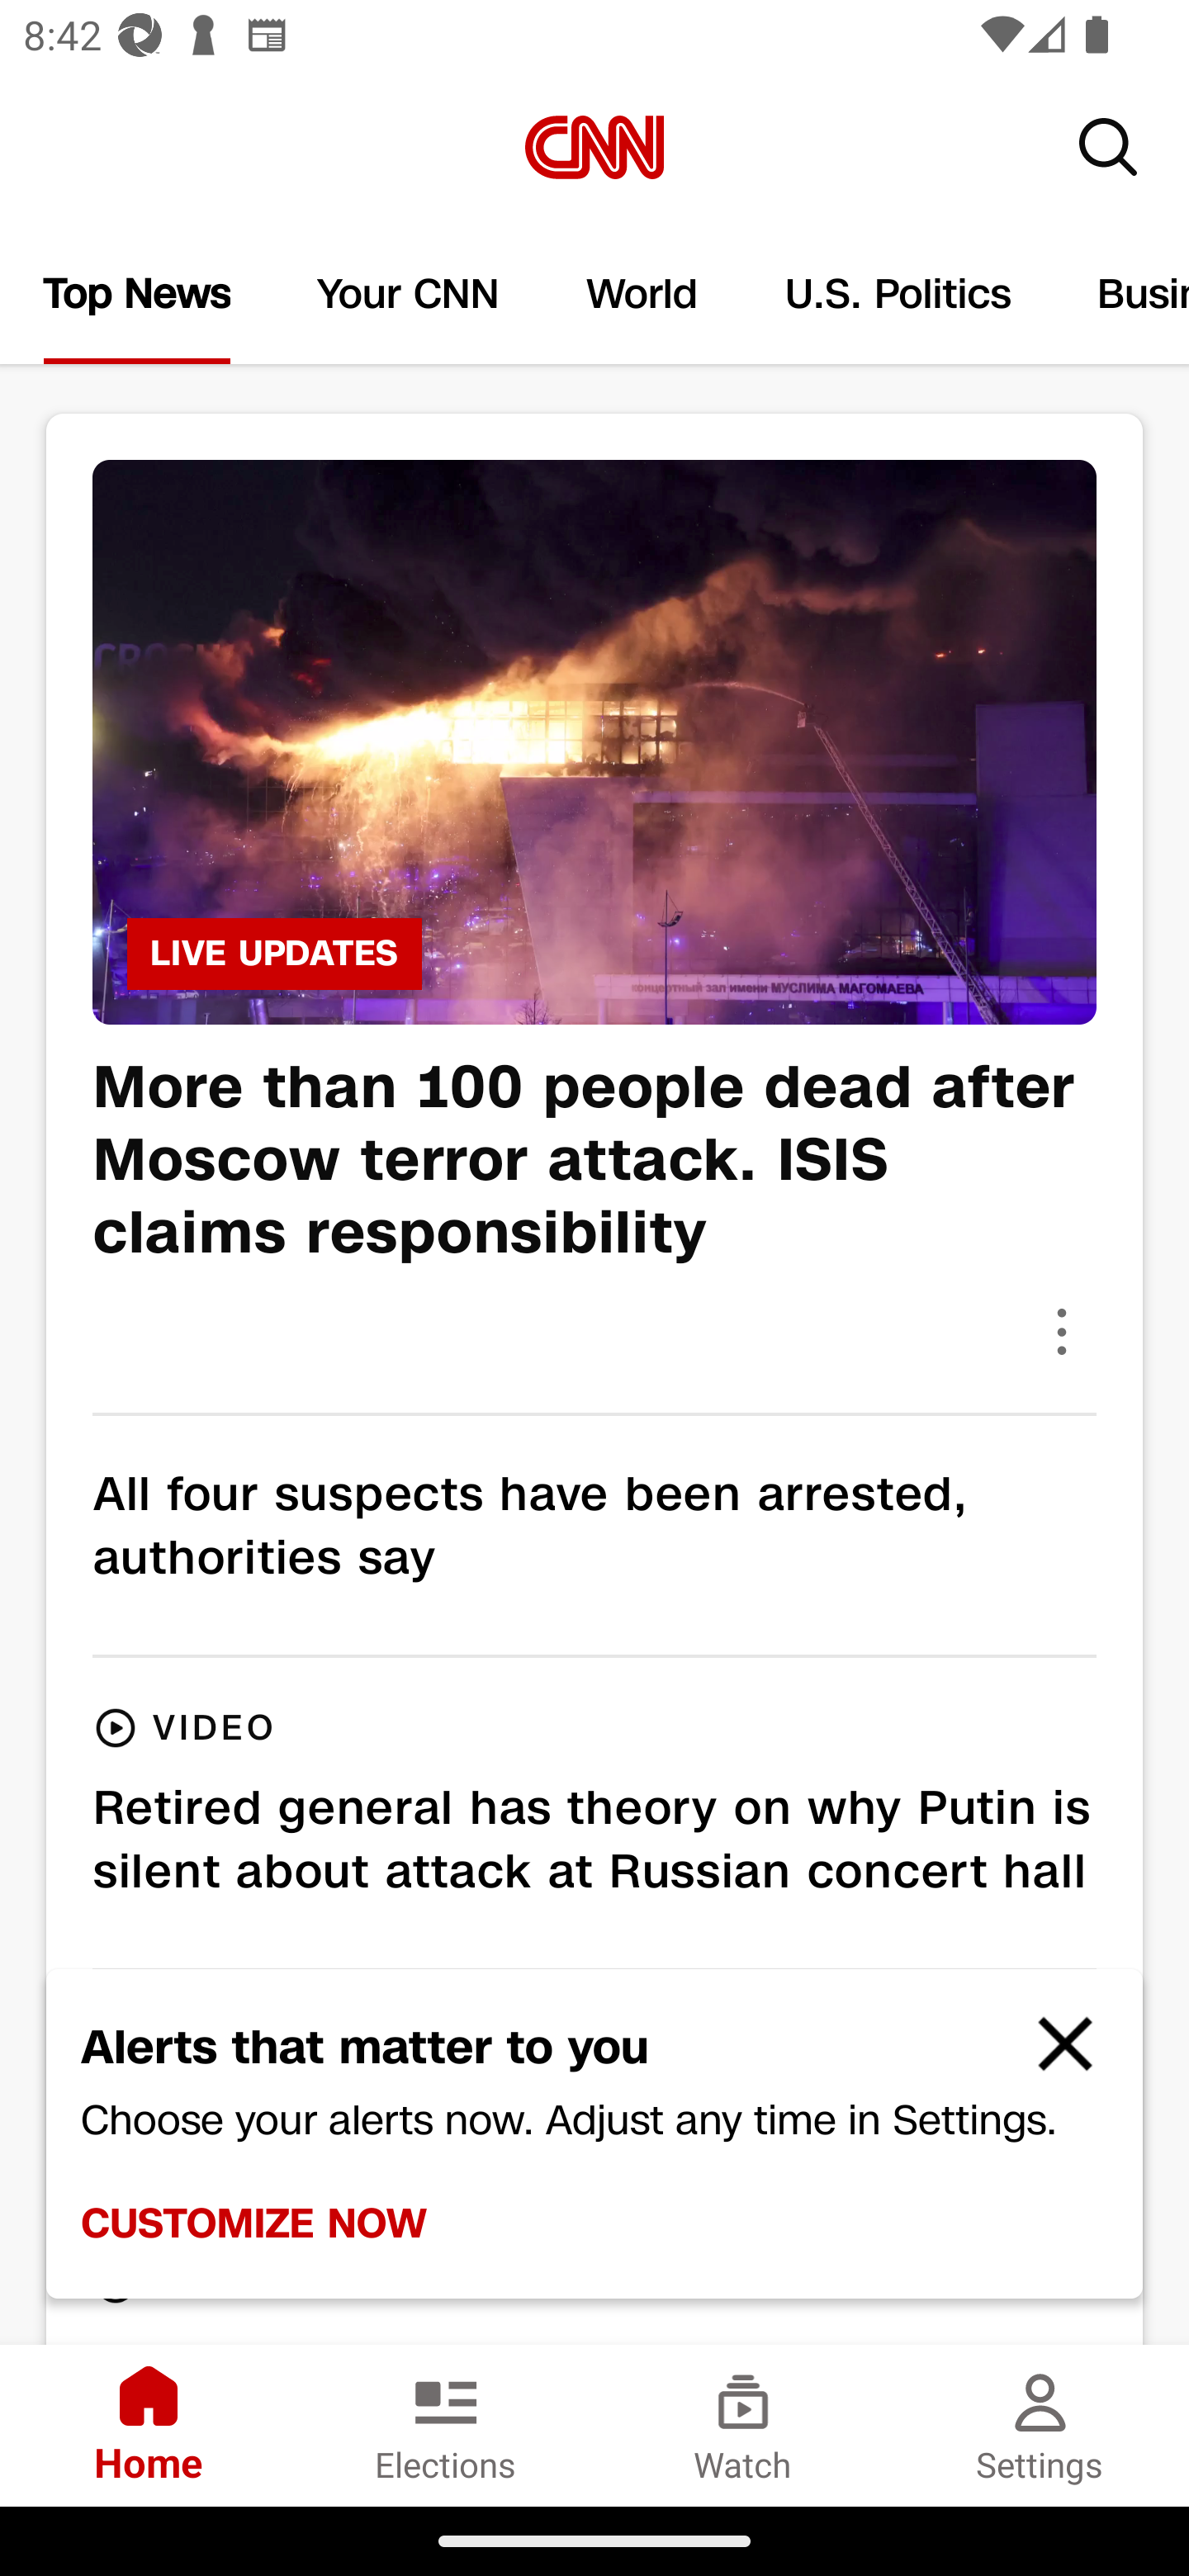 This screenshot has width=1189, height=2576. Describe the element at coordinates (743, 2425) in the screenshot. I see `Watch` at that location.